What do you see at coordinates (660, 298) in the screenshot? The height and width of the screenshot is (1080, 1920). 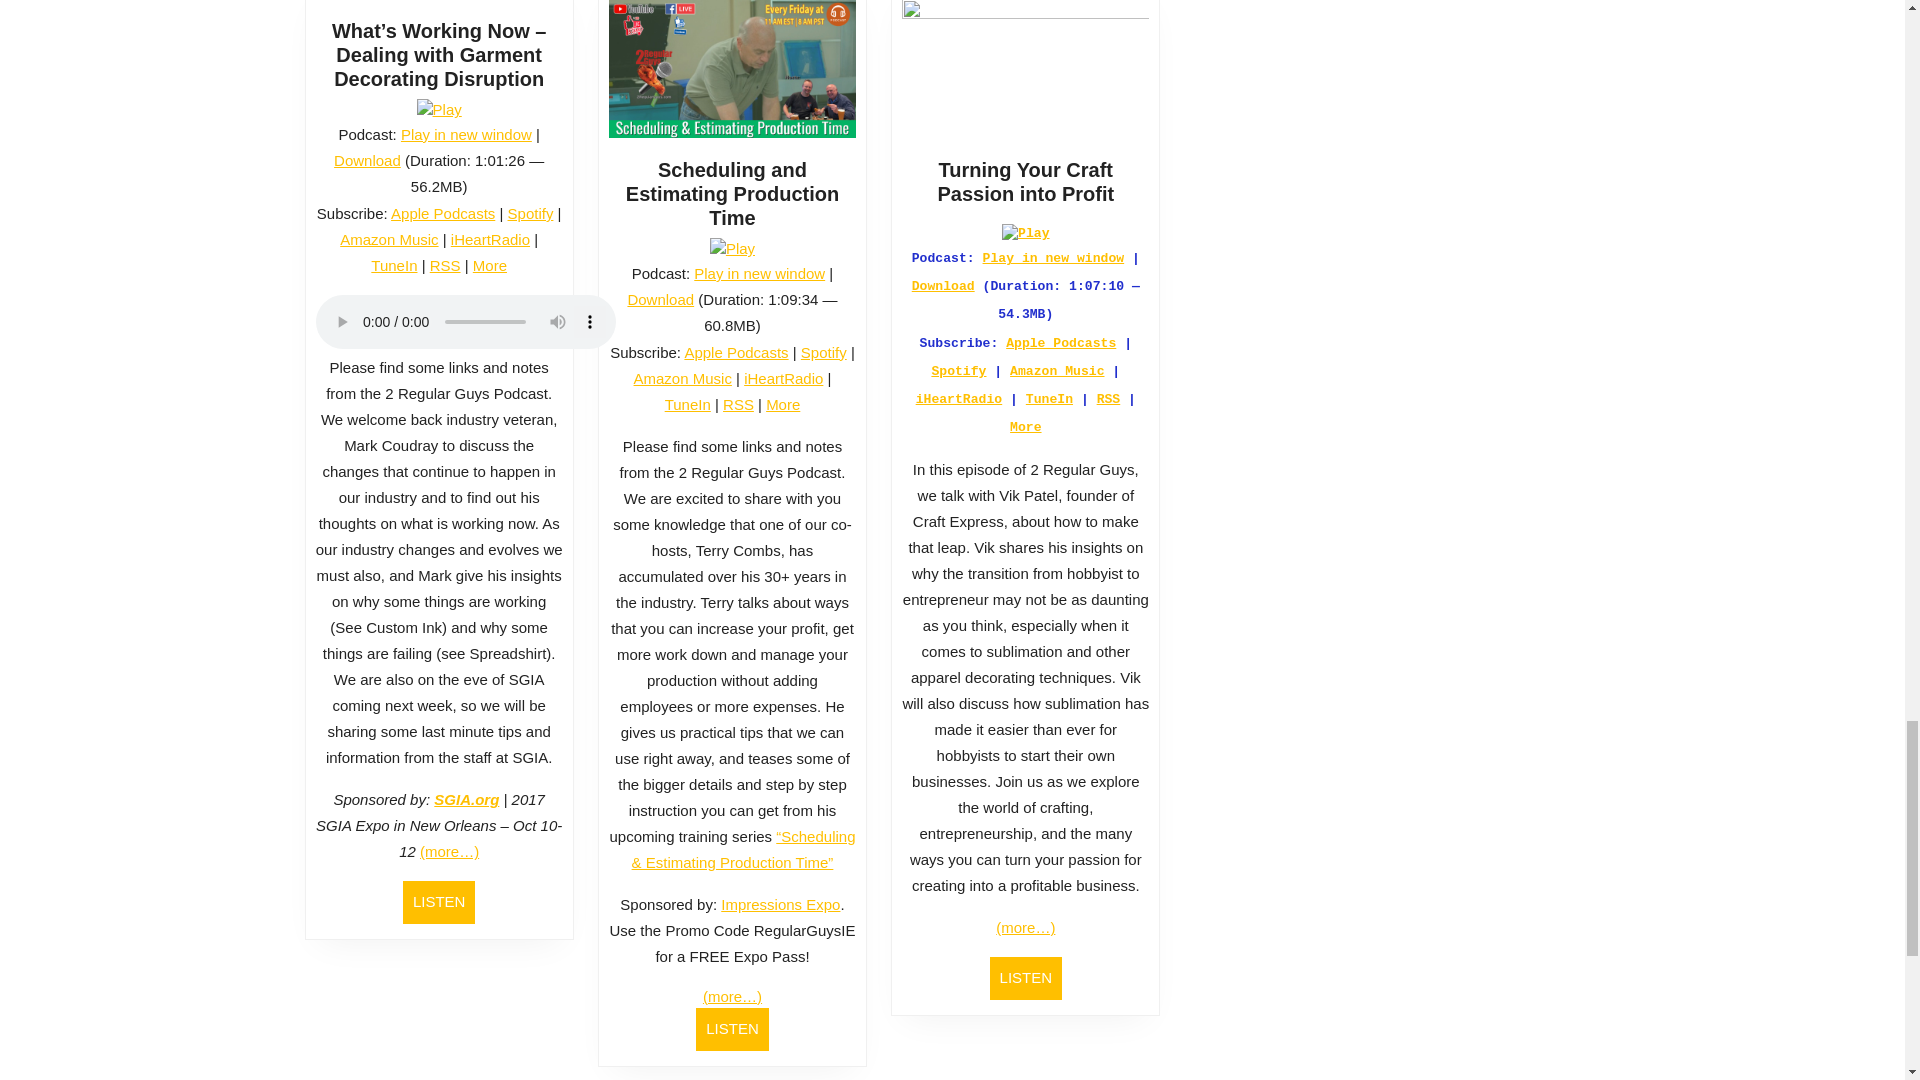 I see `Download` at bounding box center [660, 298].